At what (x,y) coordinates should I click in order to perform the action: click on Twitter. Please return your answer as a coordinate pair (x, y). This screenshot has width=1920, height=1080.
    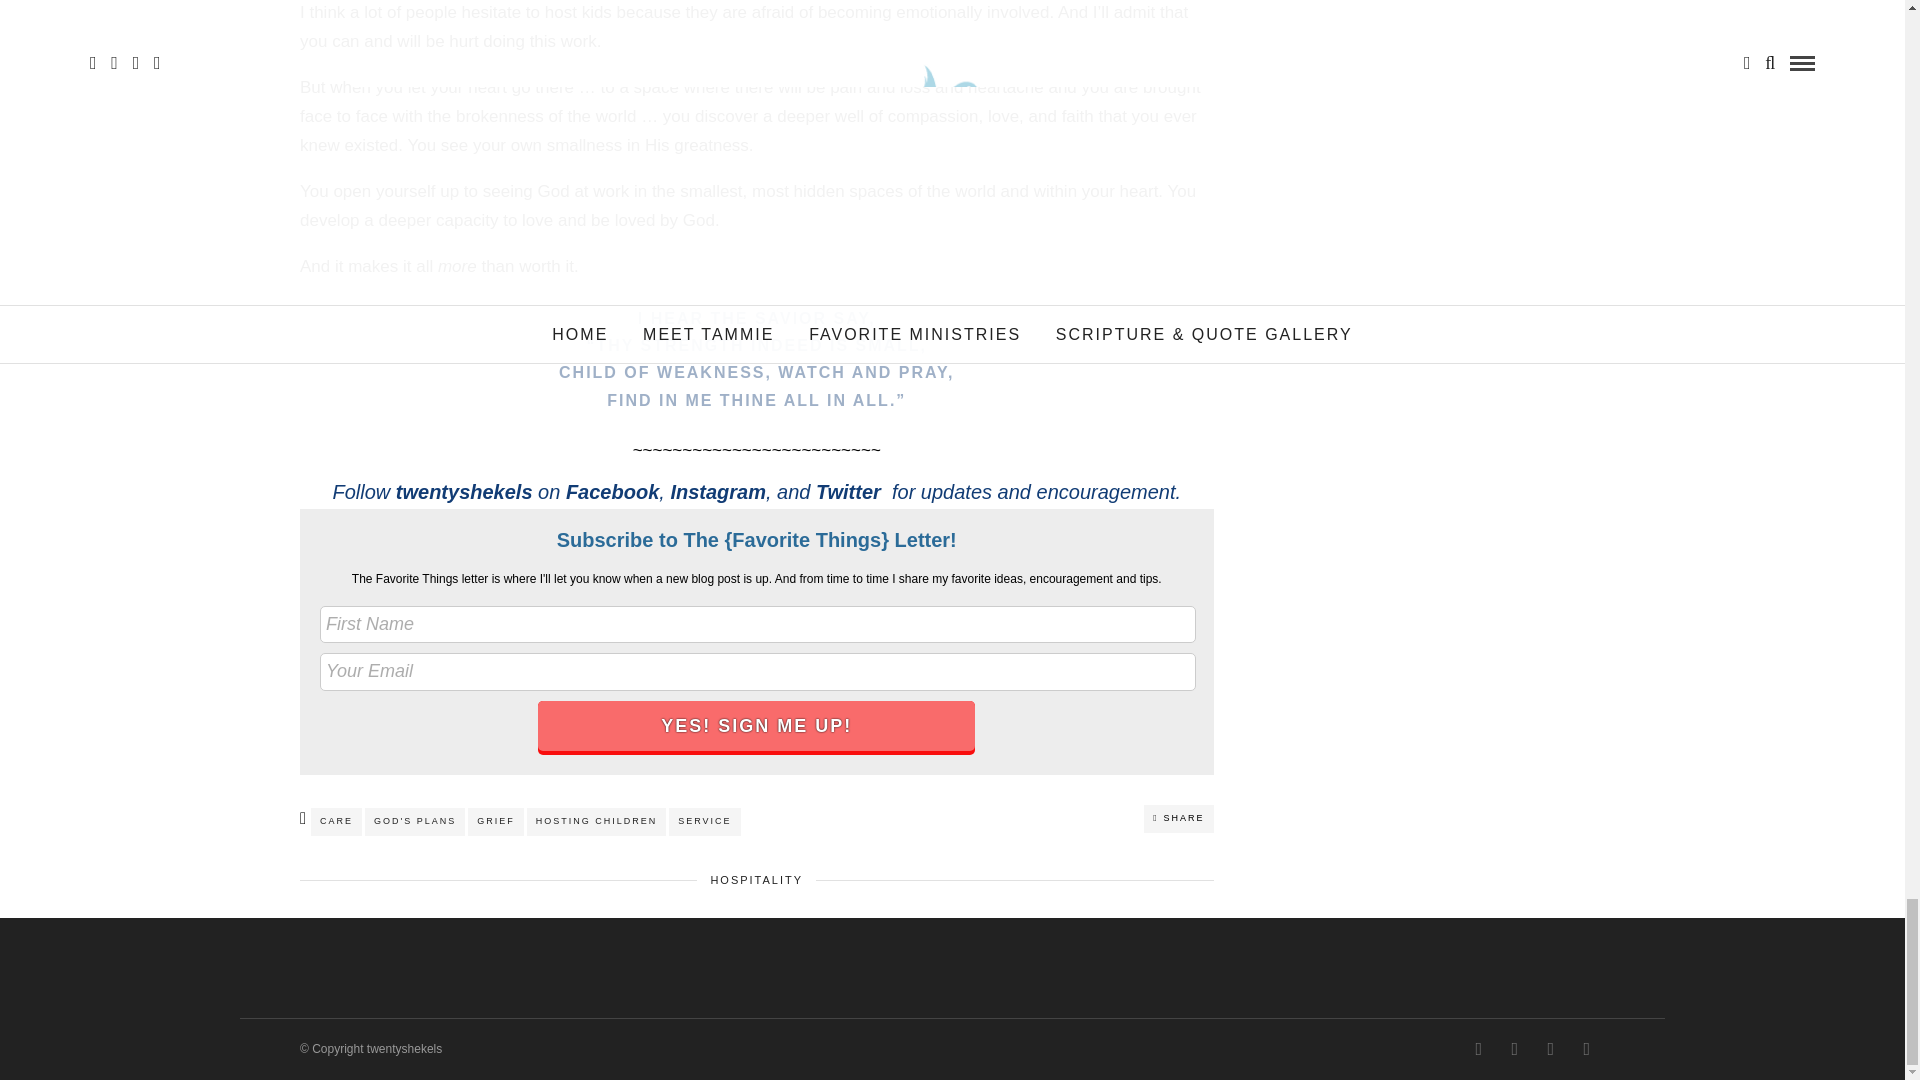
    Looking at the image, I should click on (848, 492).